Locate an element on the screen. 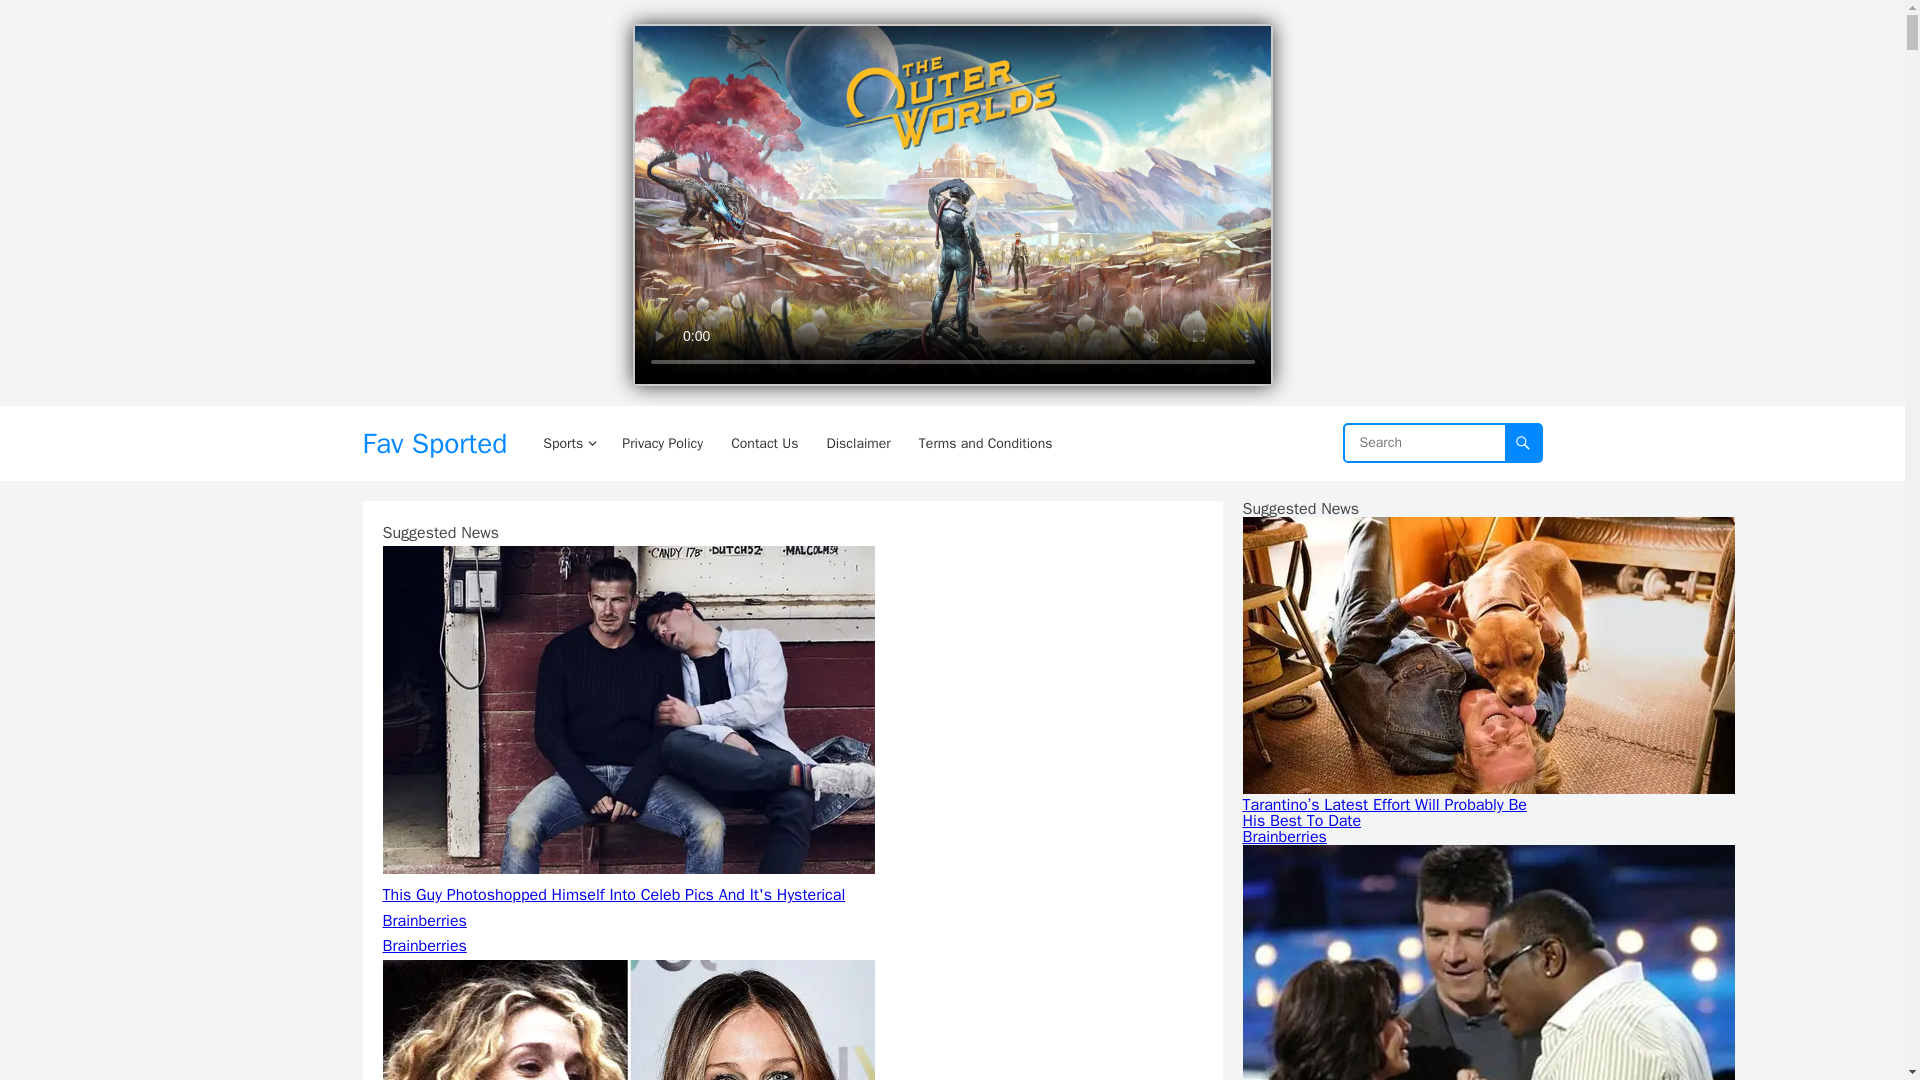 This screenshot has height=1080, width=1920. Disclaimer is located at coordinates (858, 443).